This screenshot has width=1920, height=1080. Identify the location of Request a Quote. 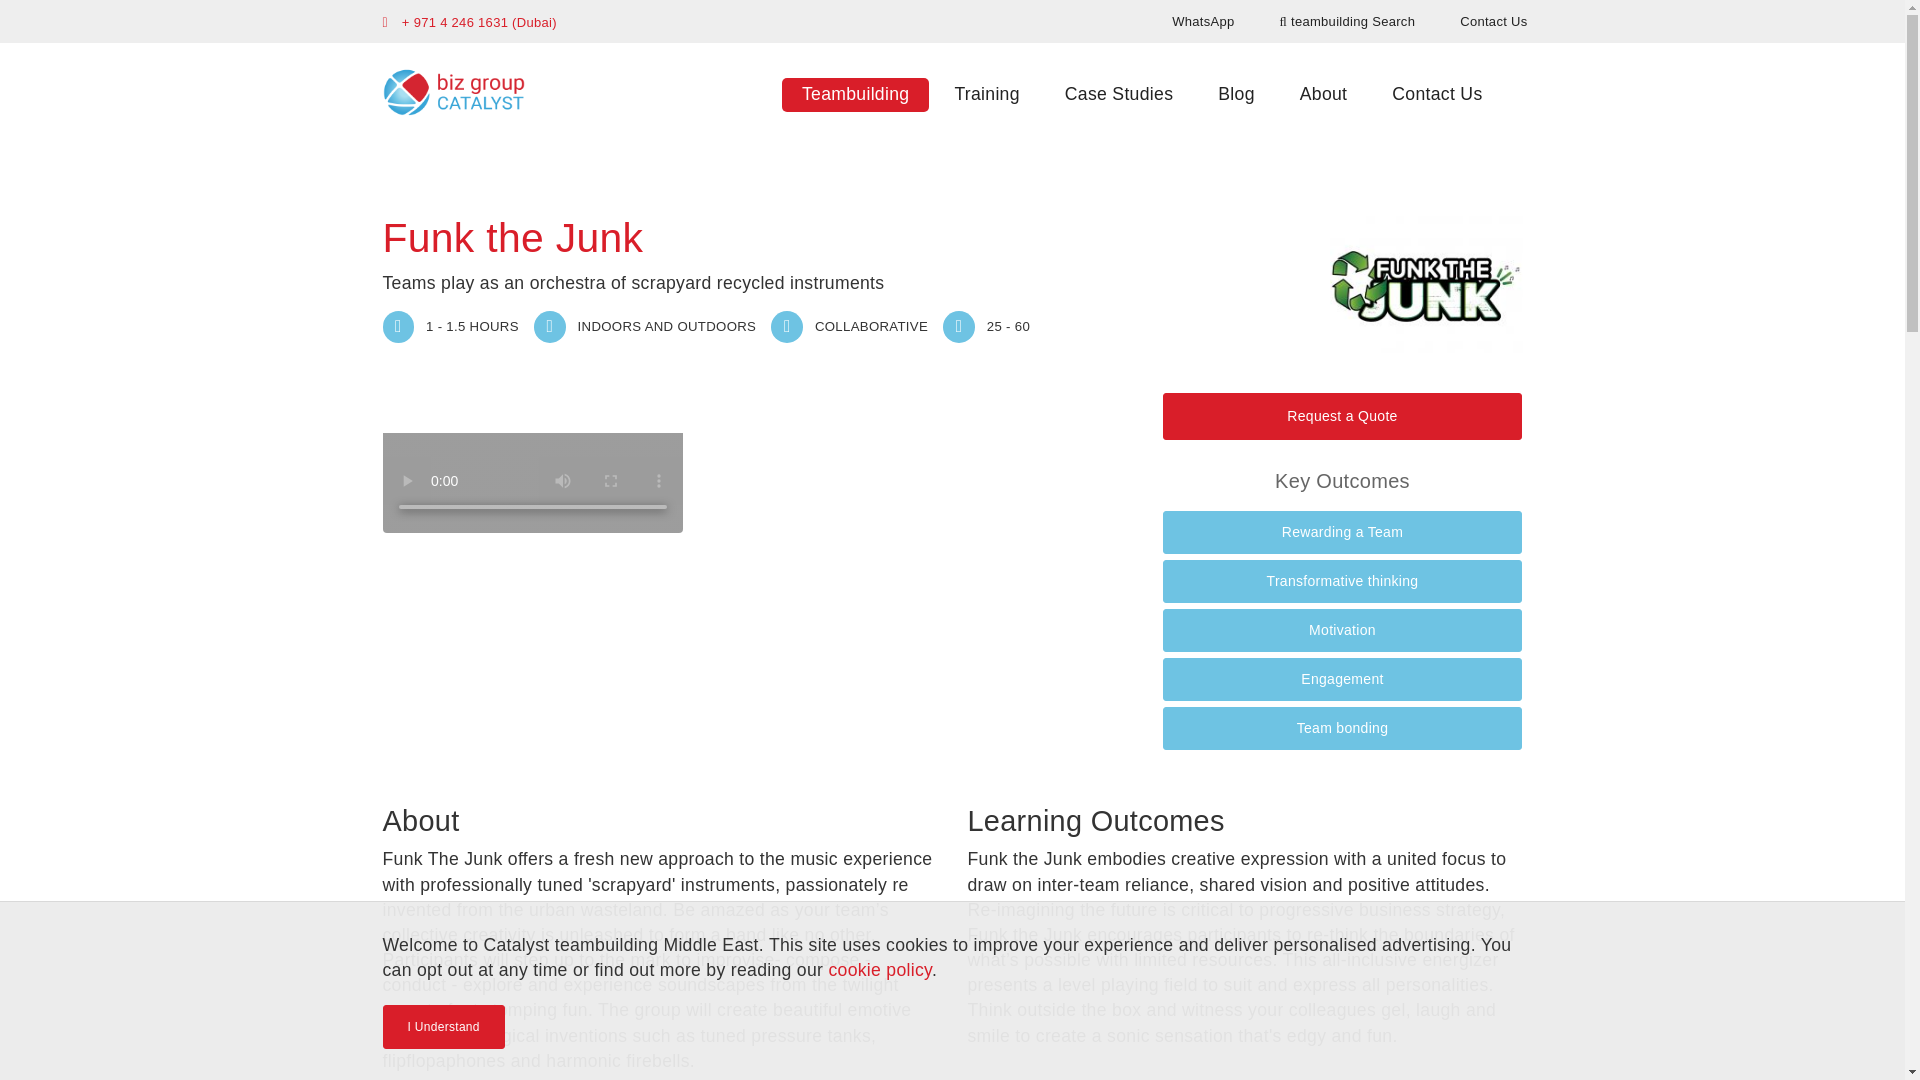
(1342, 416).